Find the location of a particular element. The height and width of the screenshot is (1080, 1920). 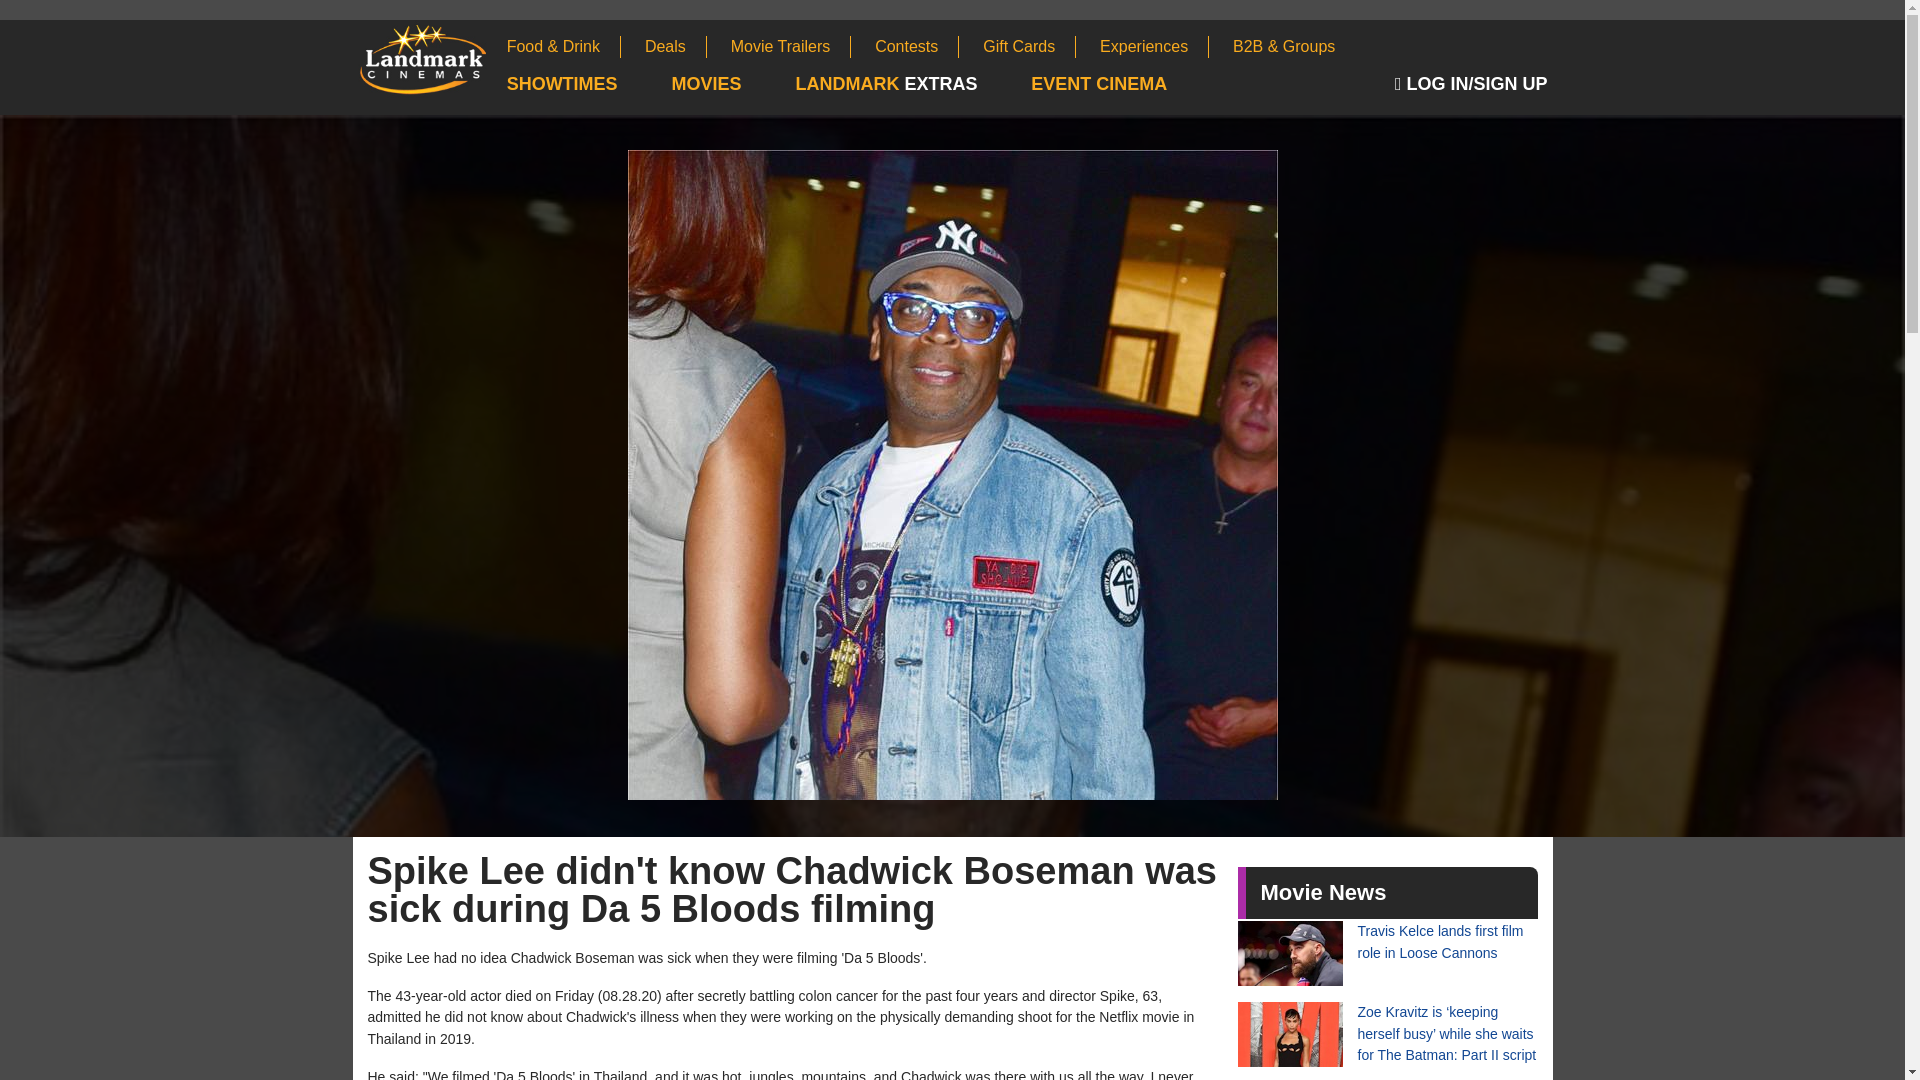

Contests is located at coordinates (916, 46).